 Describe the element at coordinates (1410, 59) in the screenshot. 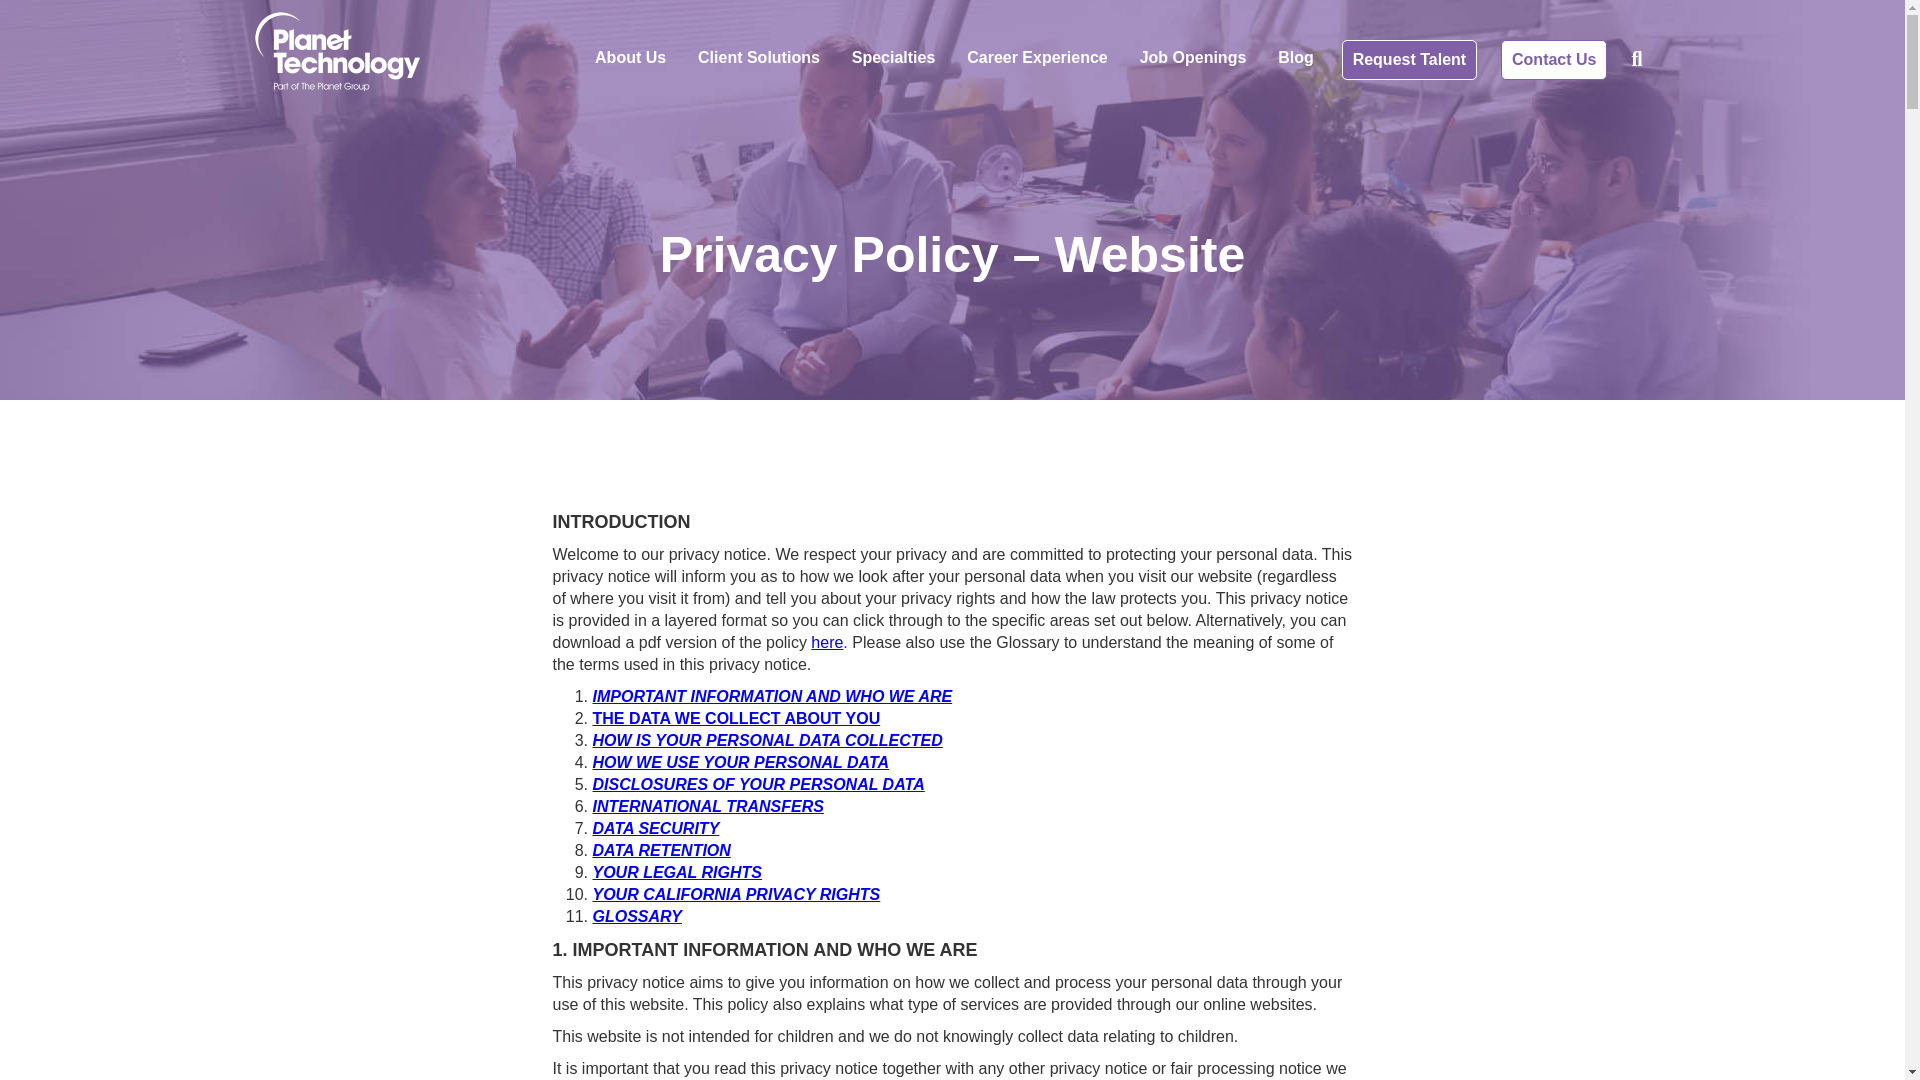

I see `Request Talent` at that location.